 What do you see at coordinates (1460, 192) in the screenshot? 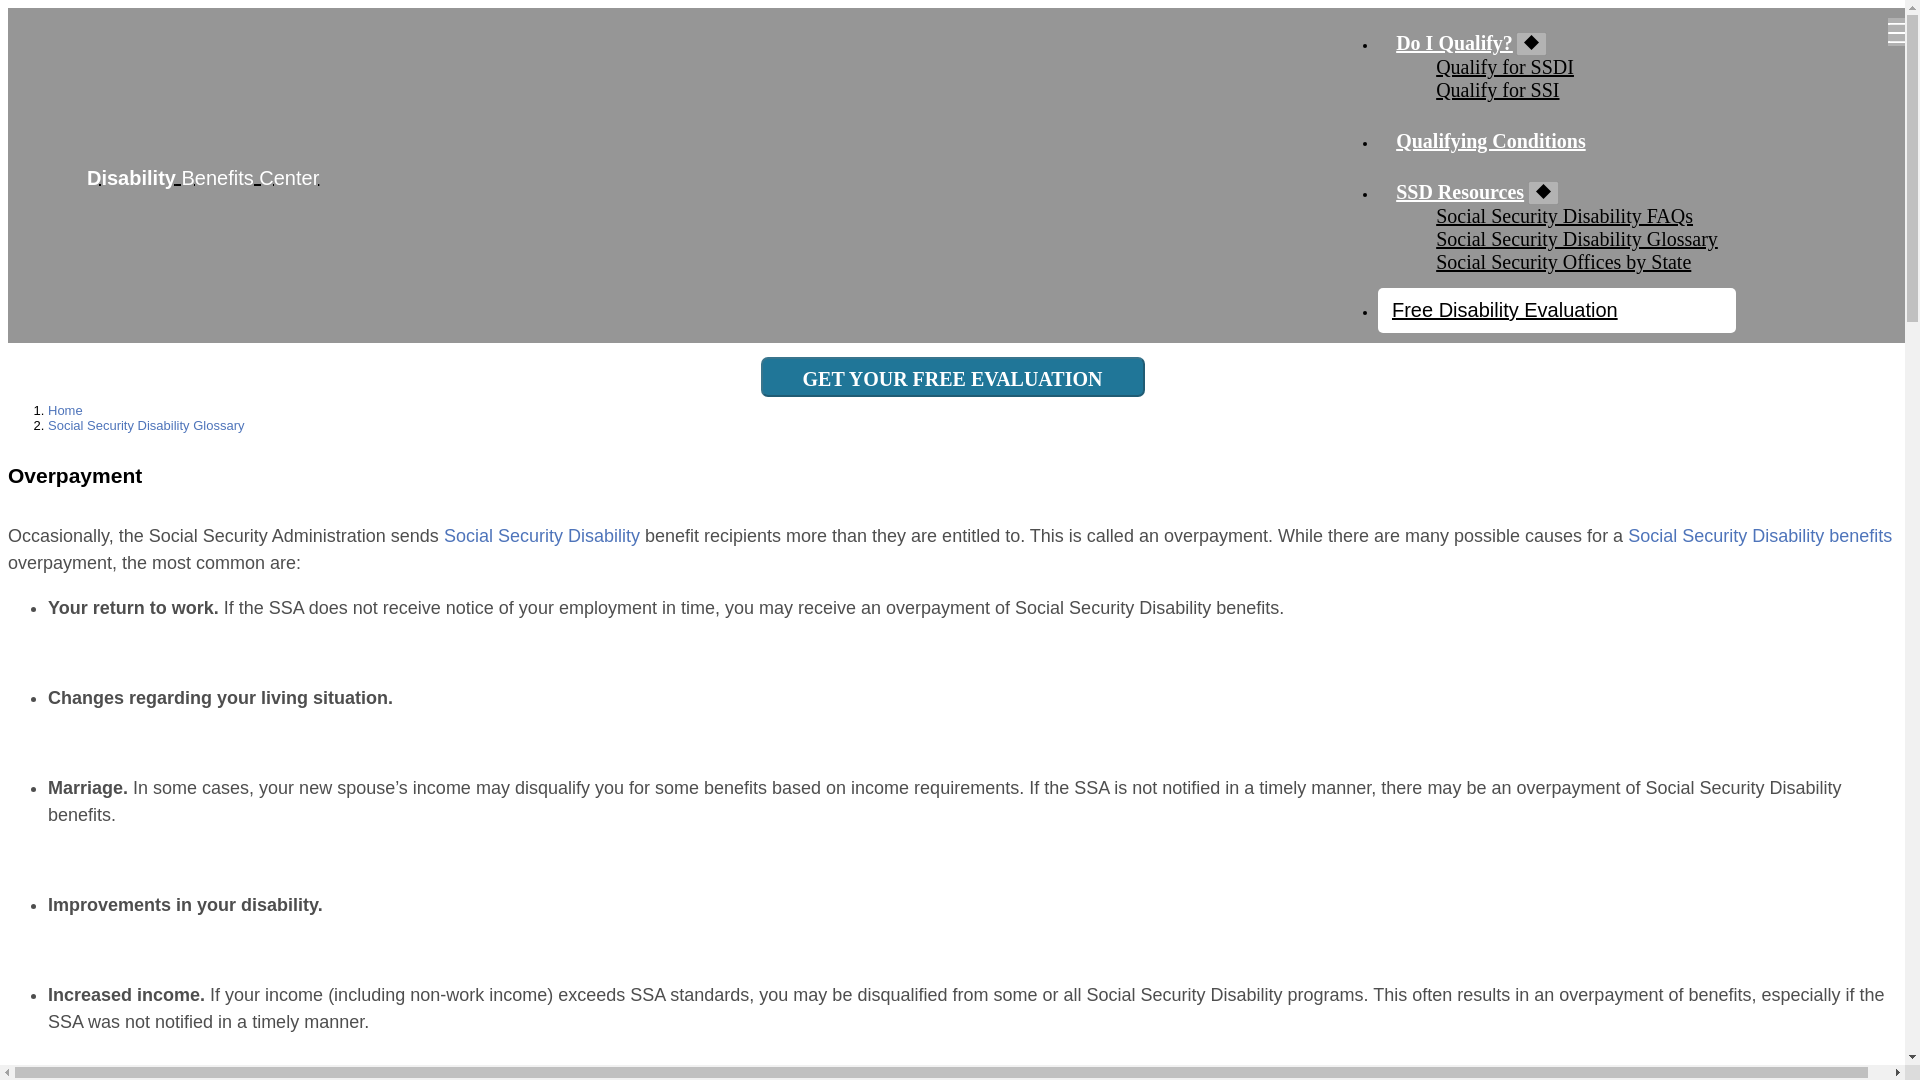
I see `SSD Resources` at bounding box center [1460, 192].